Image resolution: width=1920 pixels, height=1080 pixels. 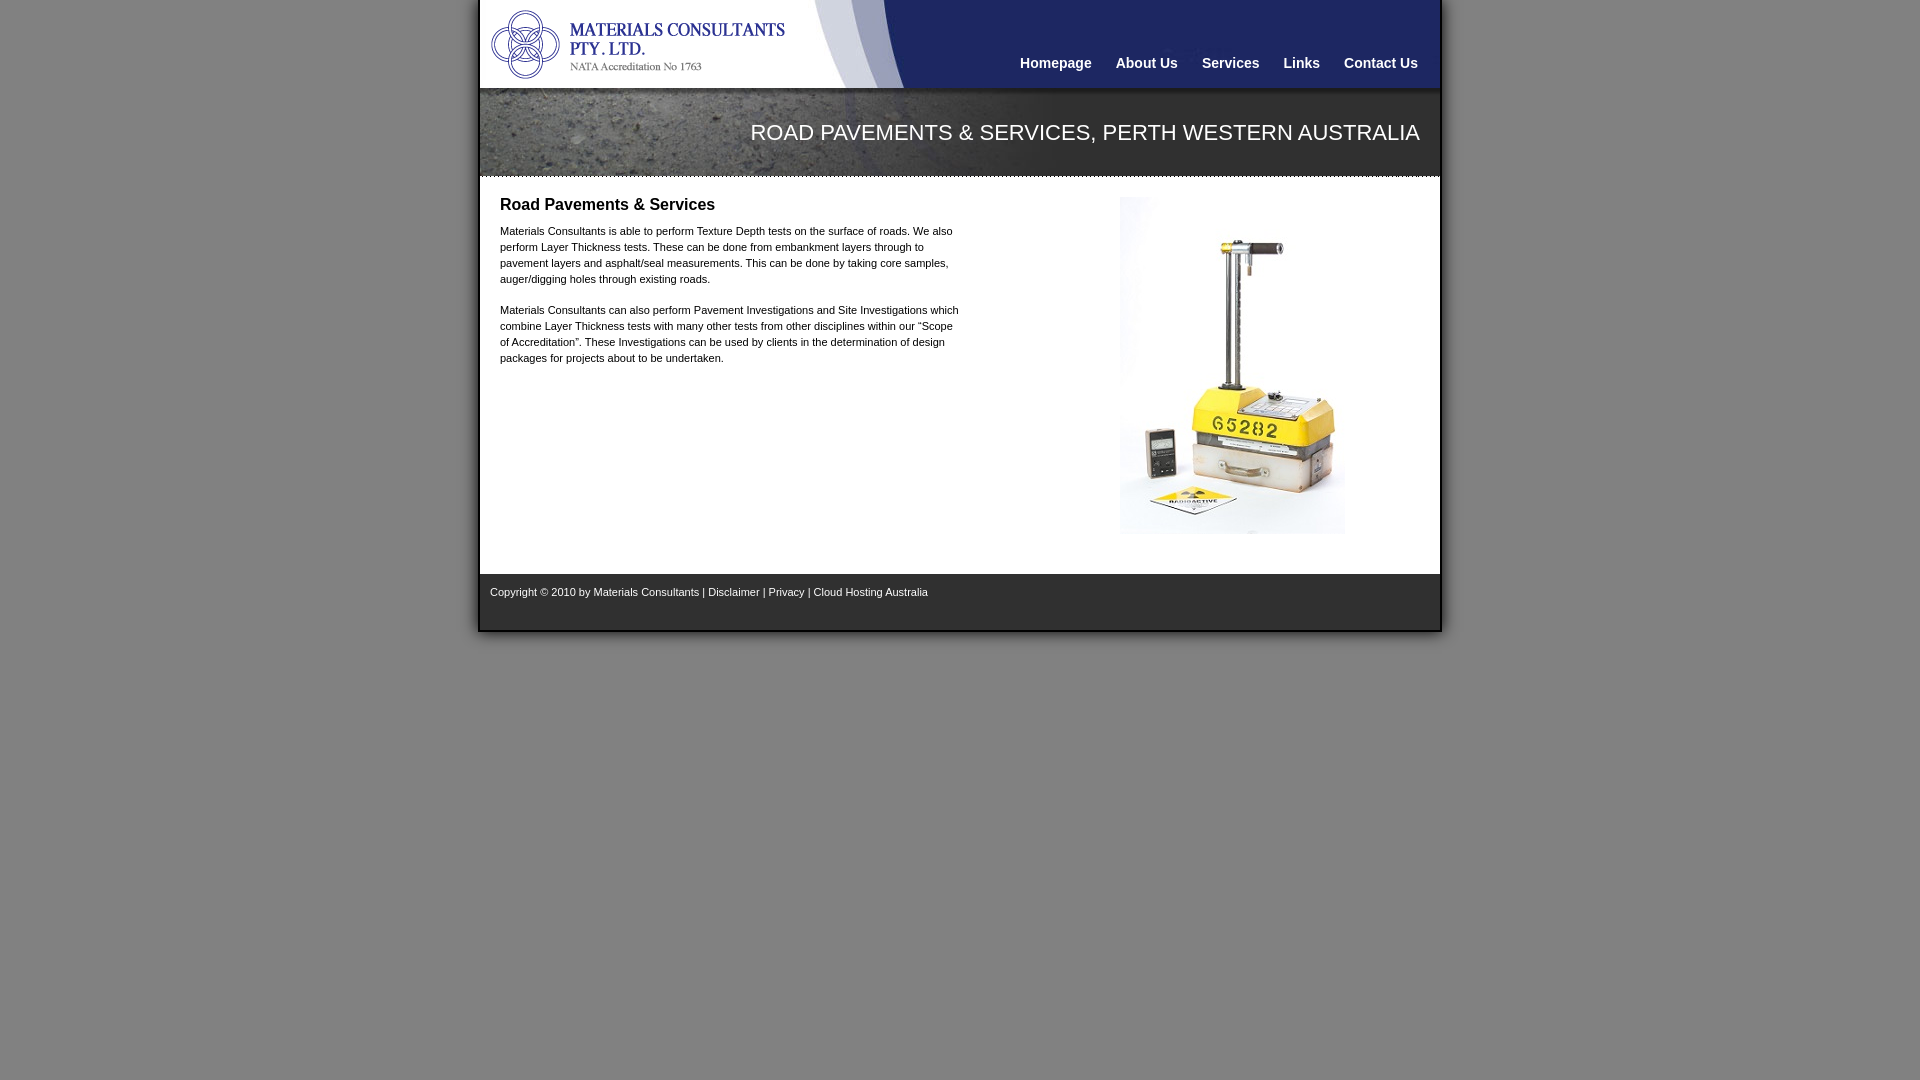 I want to click on Materials Consultants, so click(x=680, y=44).